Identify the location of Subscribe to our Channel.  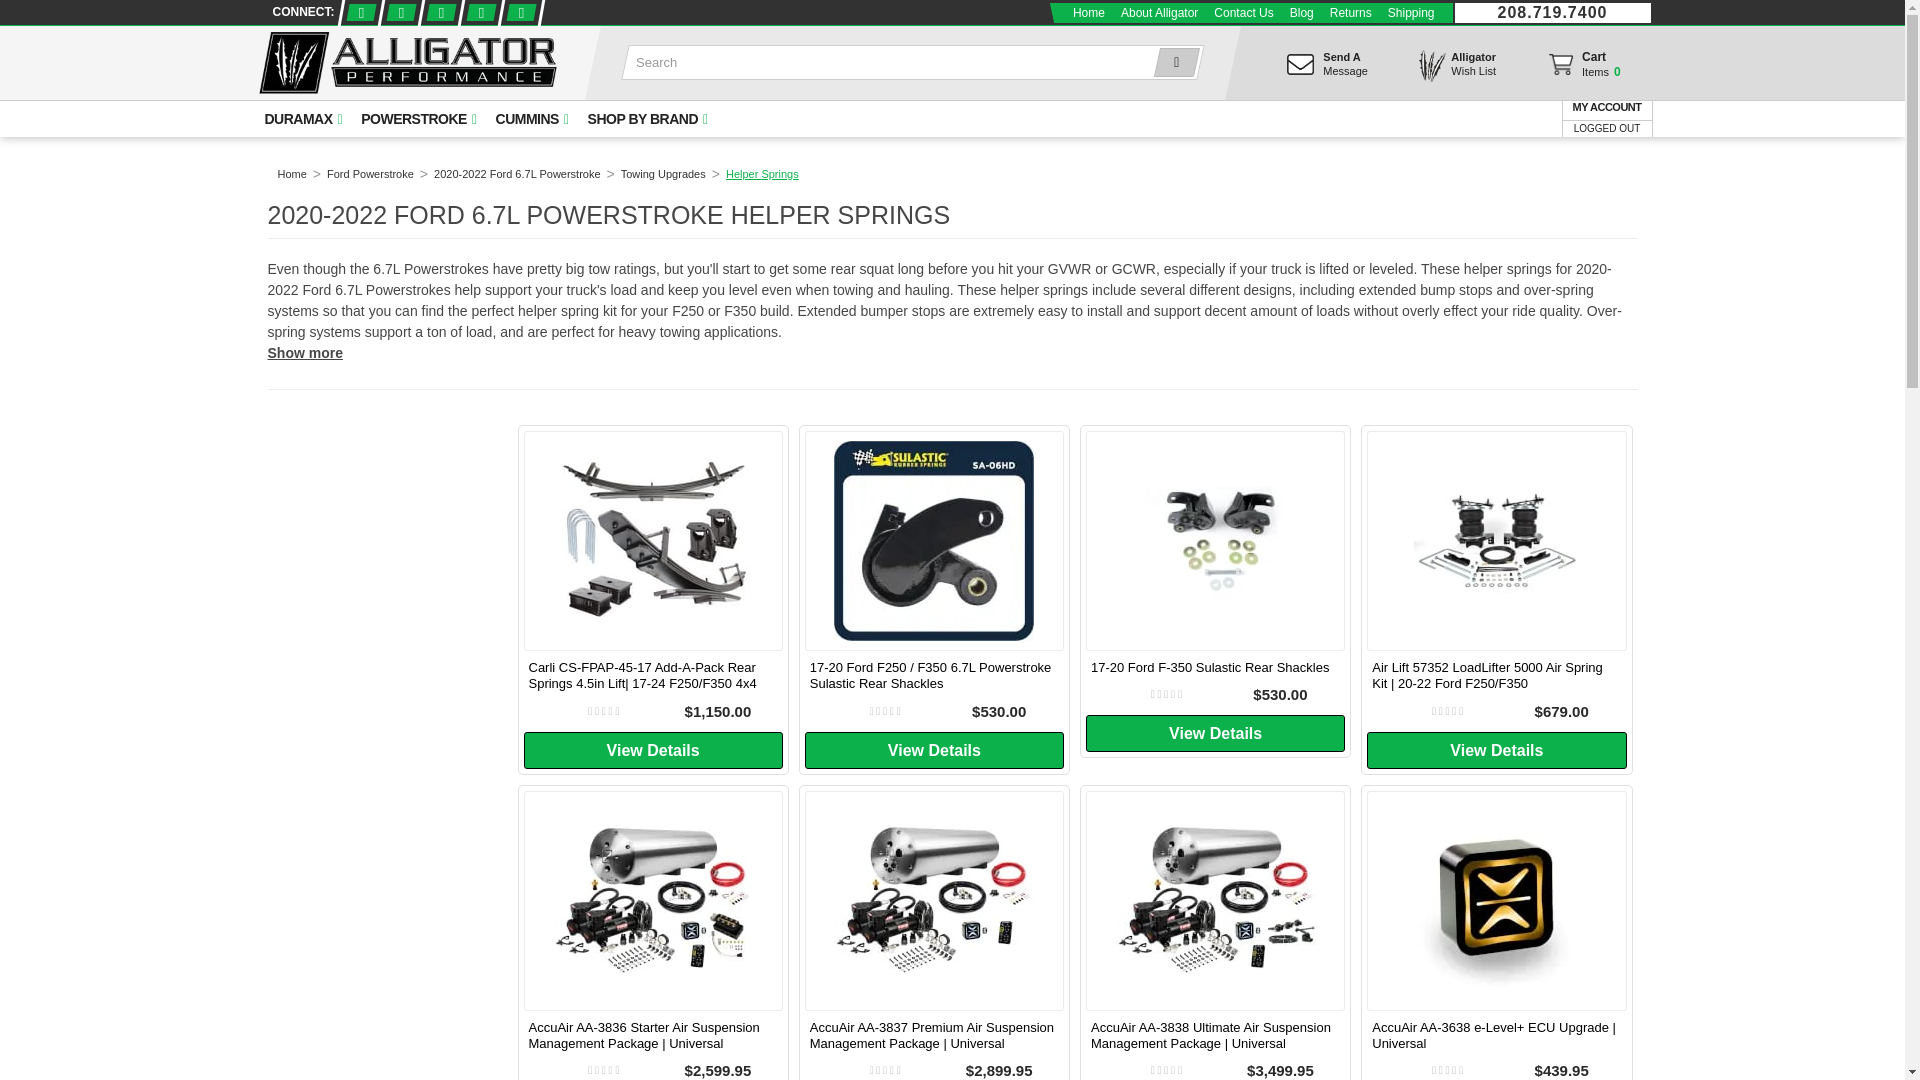
(480, 12).